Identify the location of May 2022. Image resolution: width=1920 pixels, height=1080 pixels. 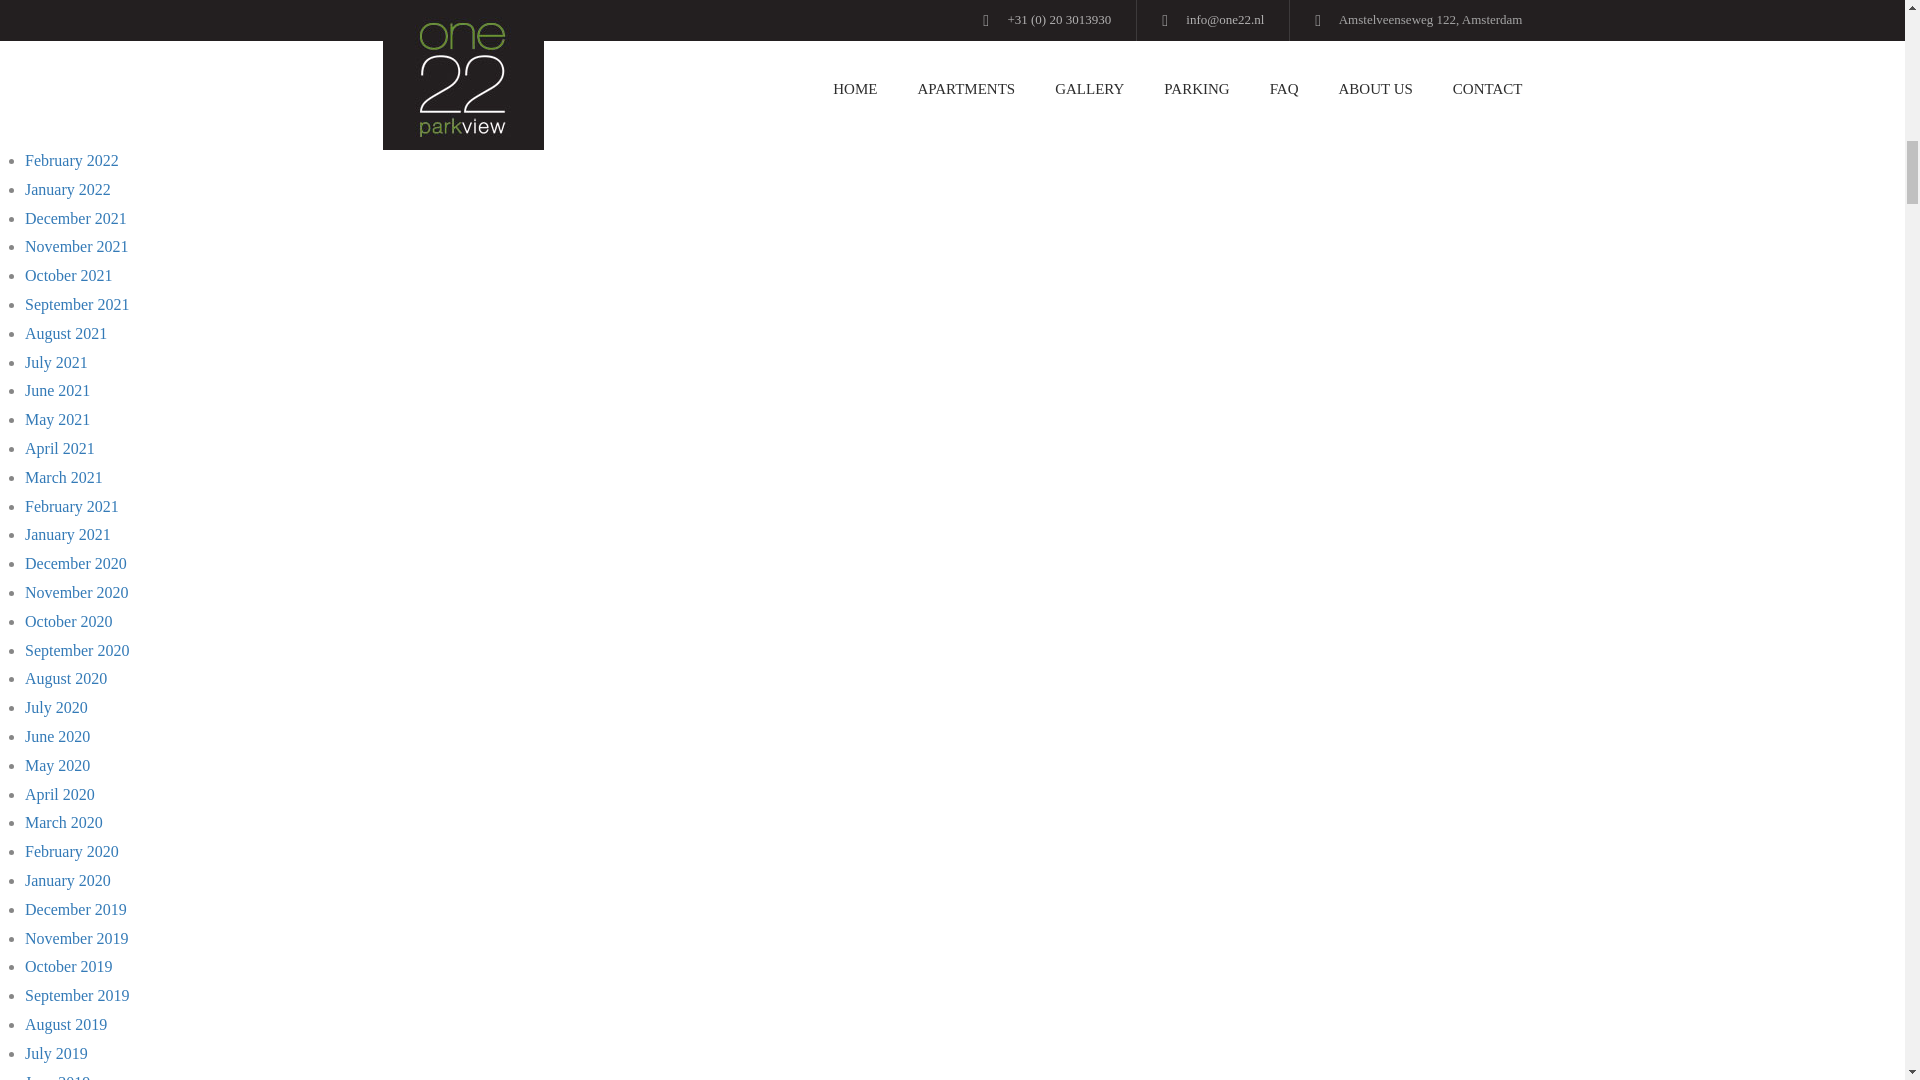
(57, 74).